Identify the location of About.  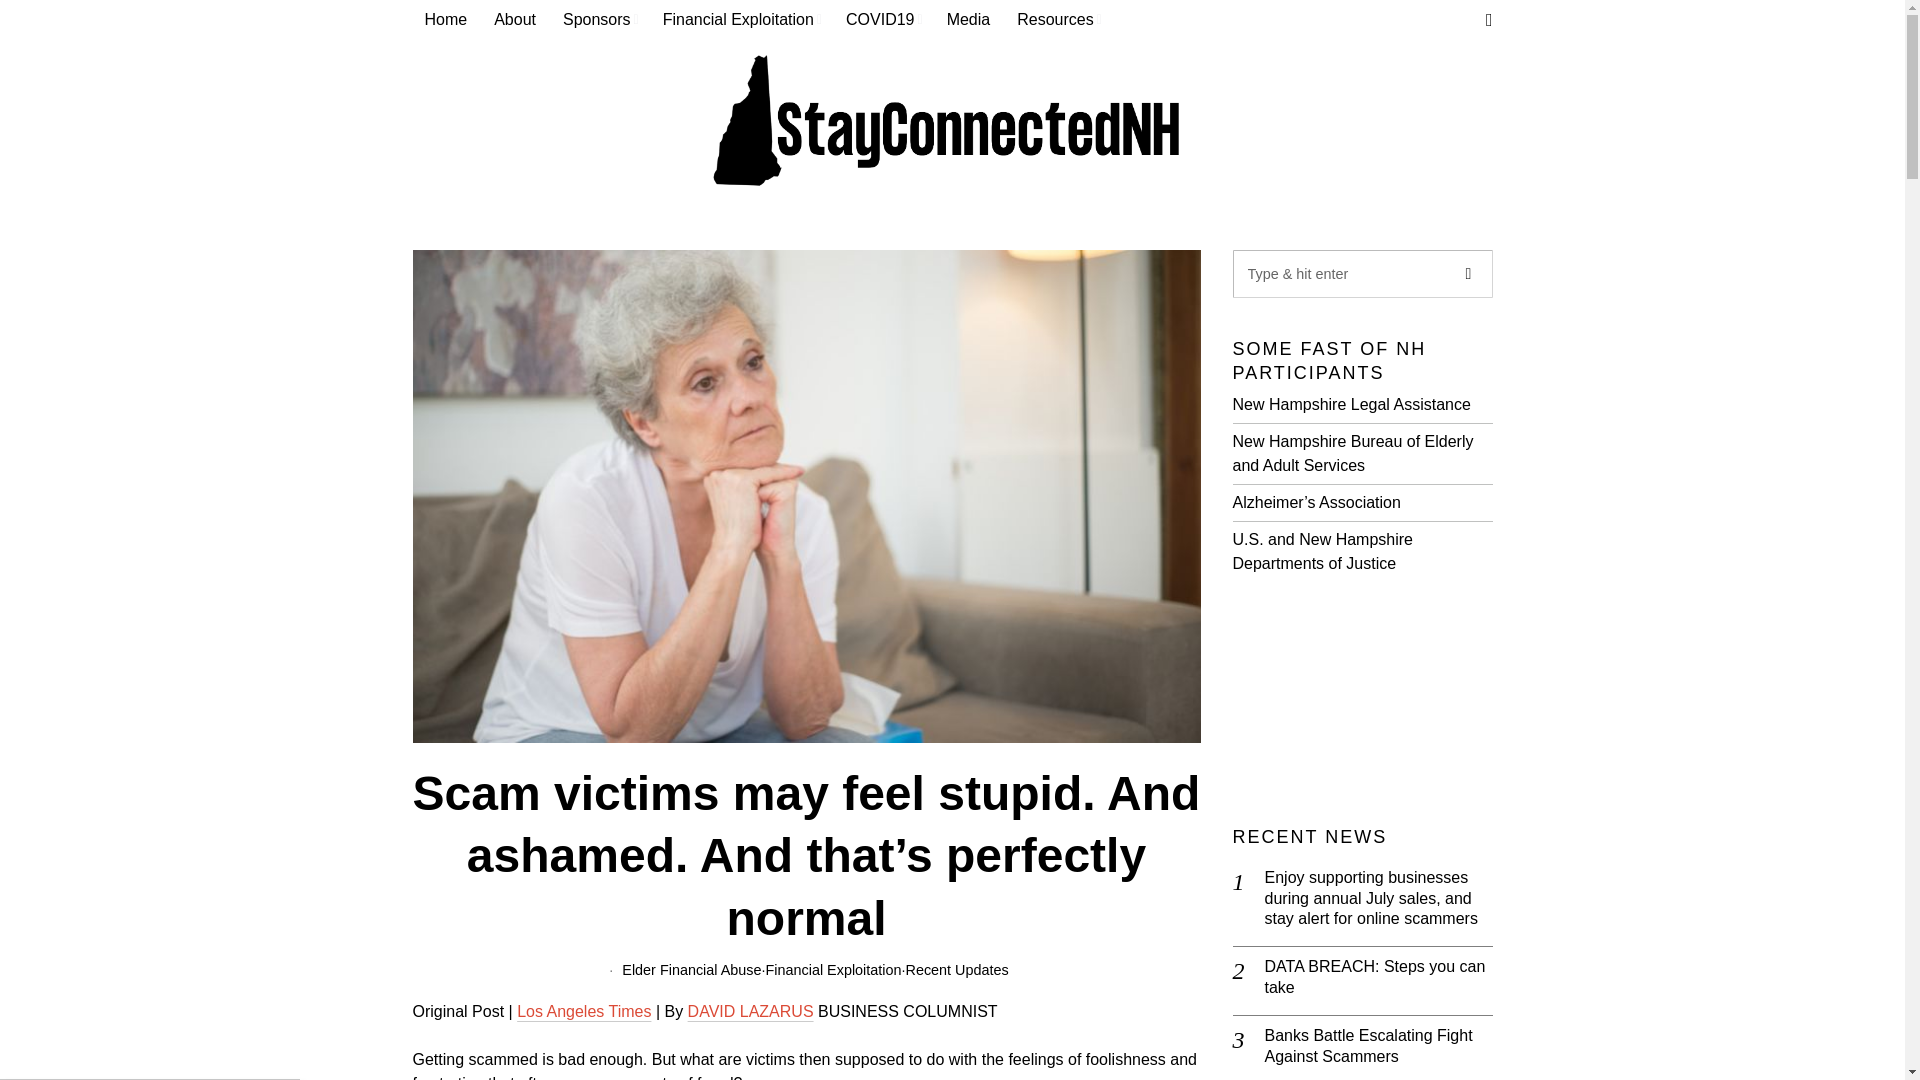
(516, 20).